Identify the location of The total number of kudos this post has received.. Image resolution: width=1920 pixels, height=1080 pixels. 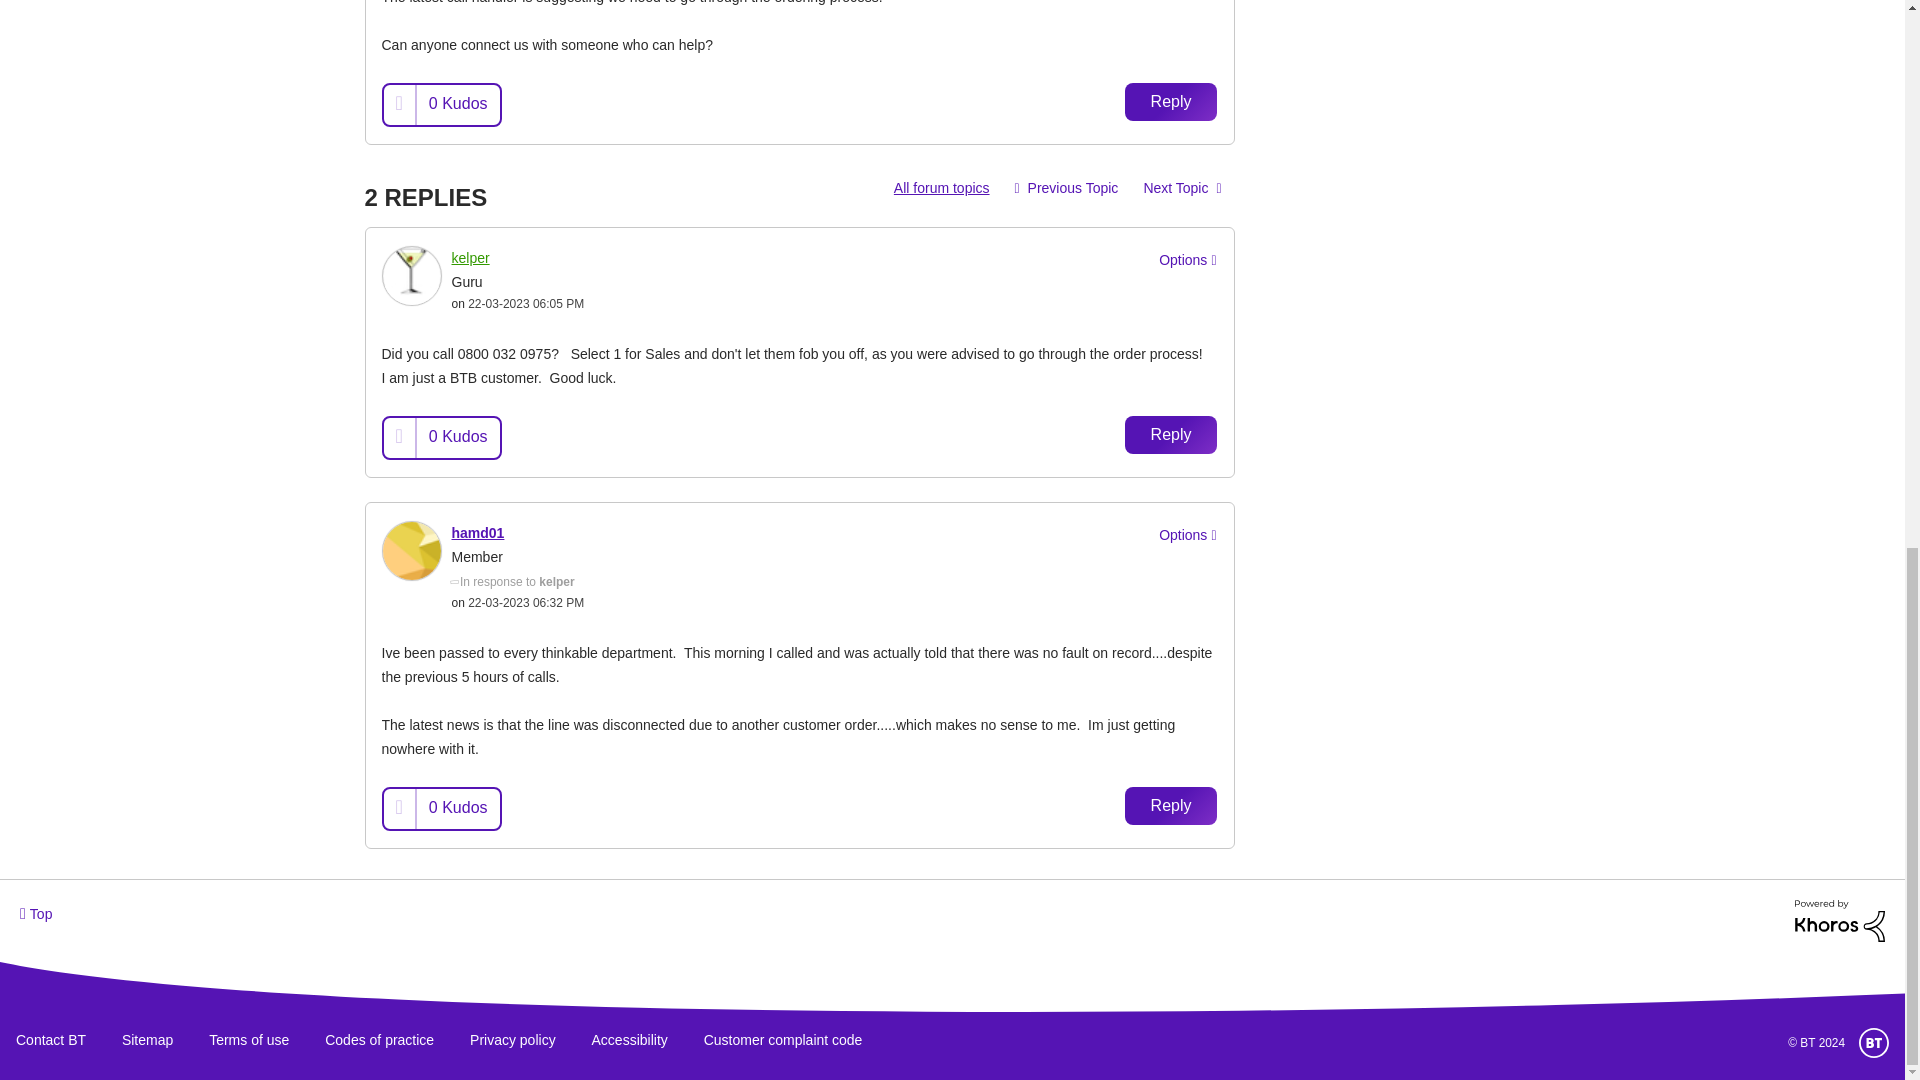
(458, 436).